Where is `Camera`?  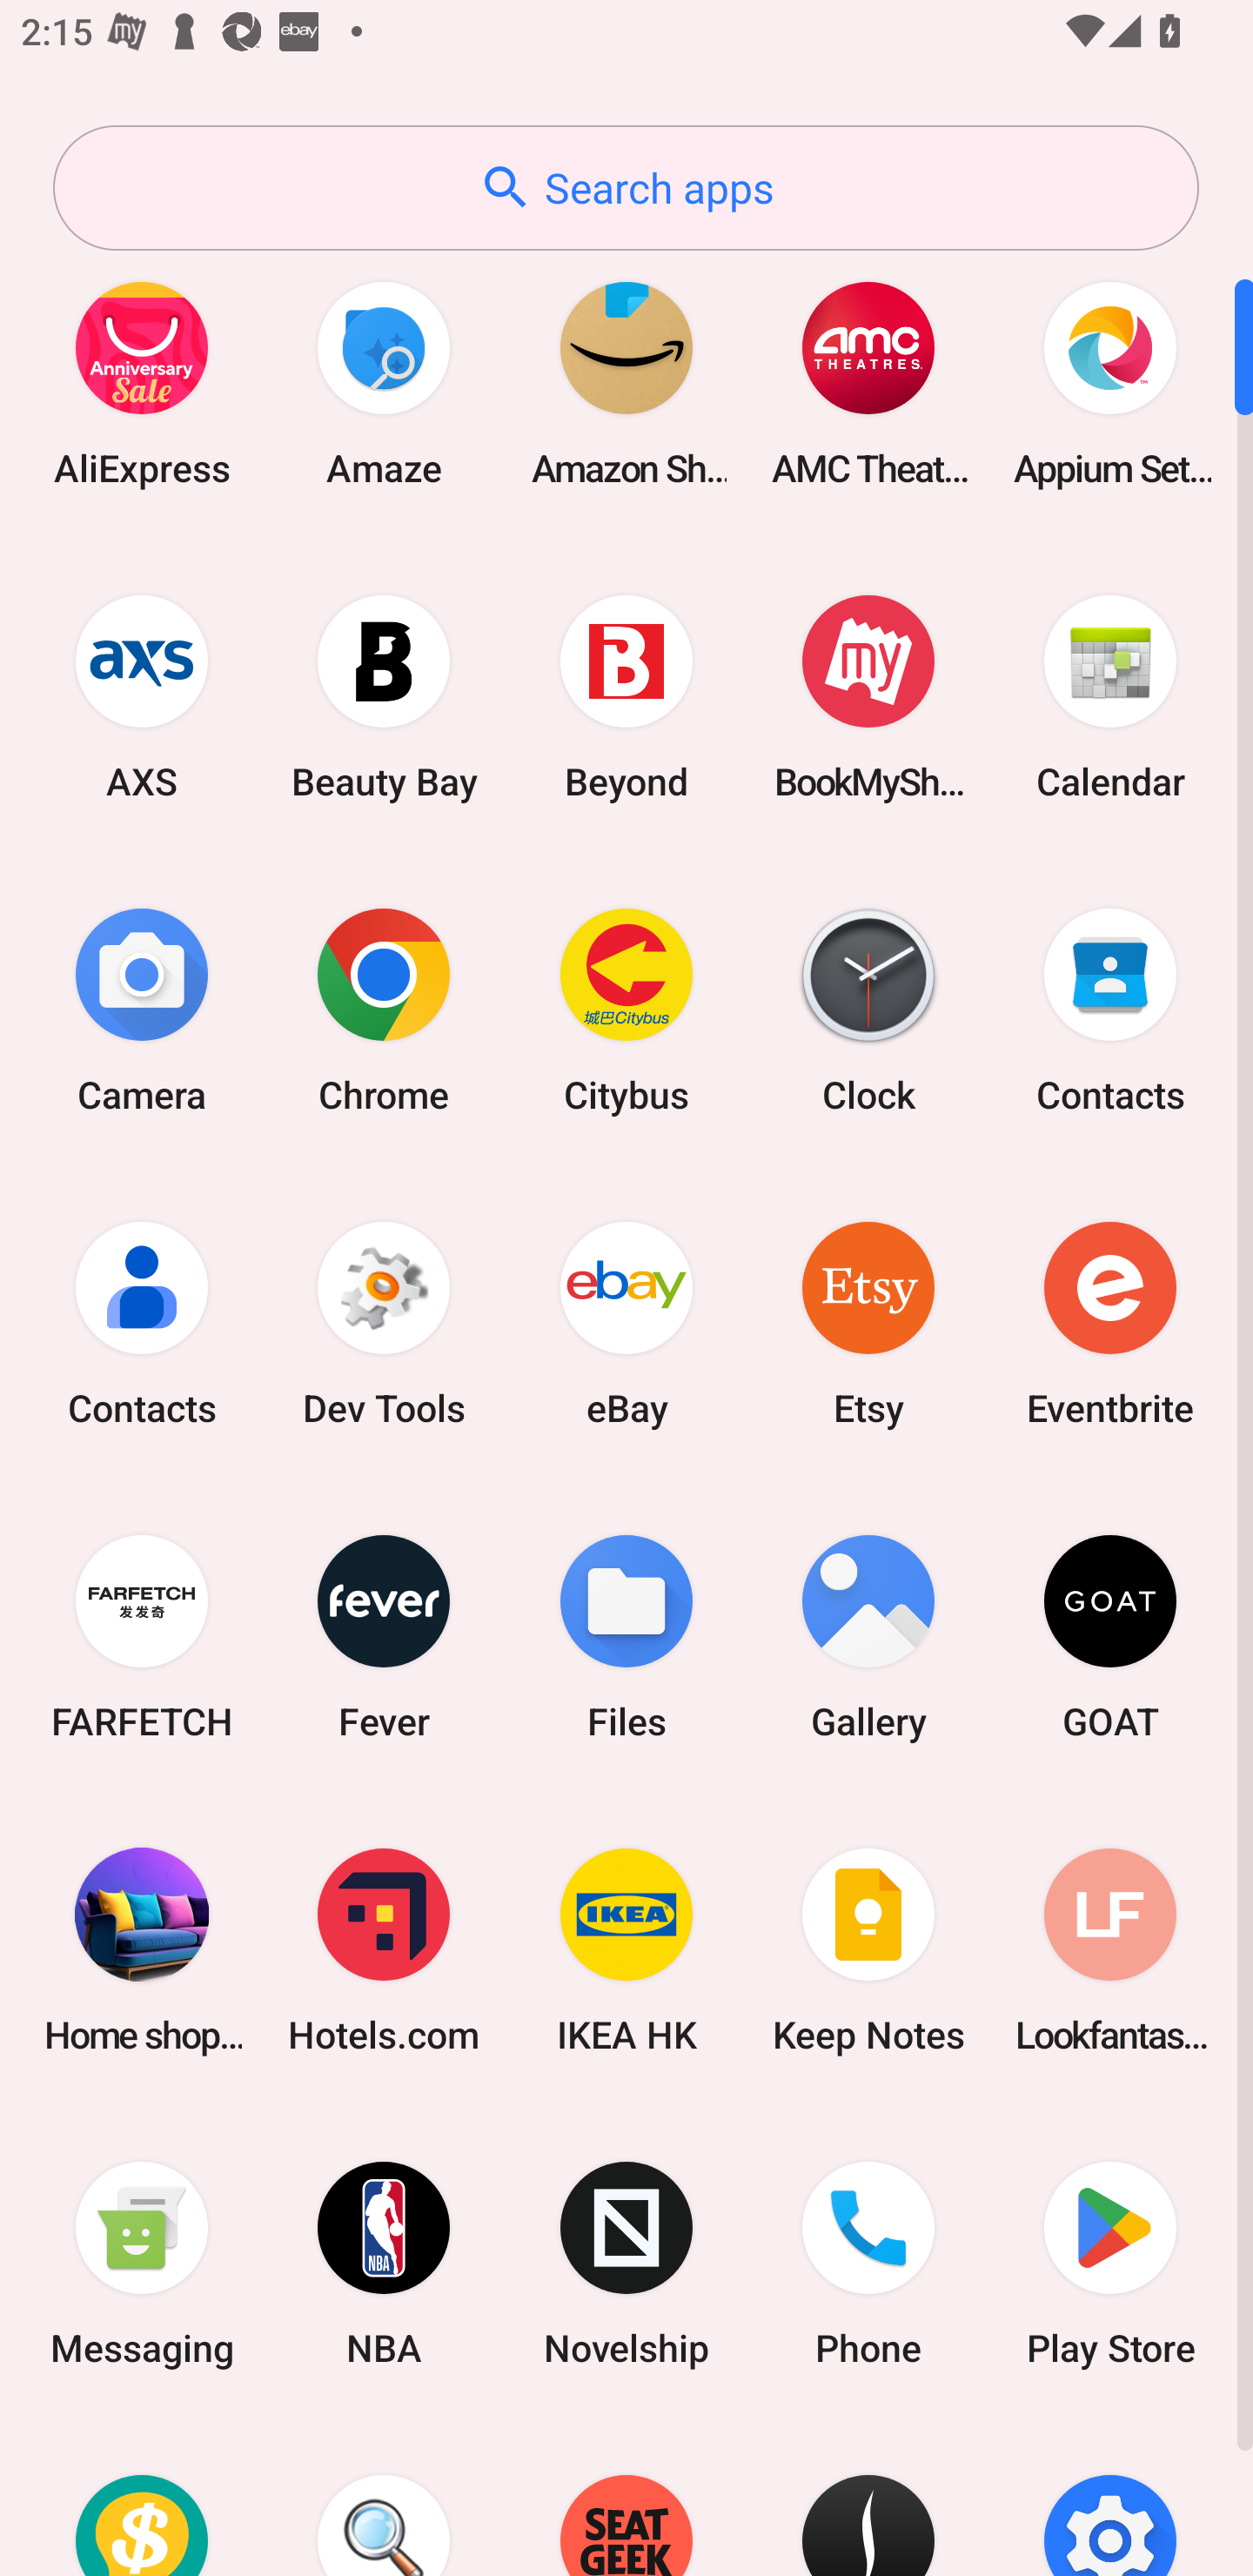
Camera is located at coordinates (142, 1010).